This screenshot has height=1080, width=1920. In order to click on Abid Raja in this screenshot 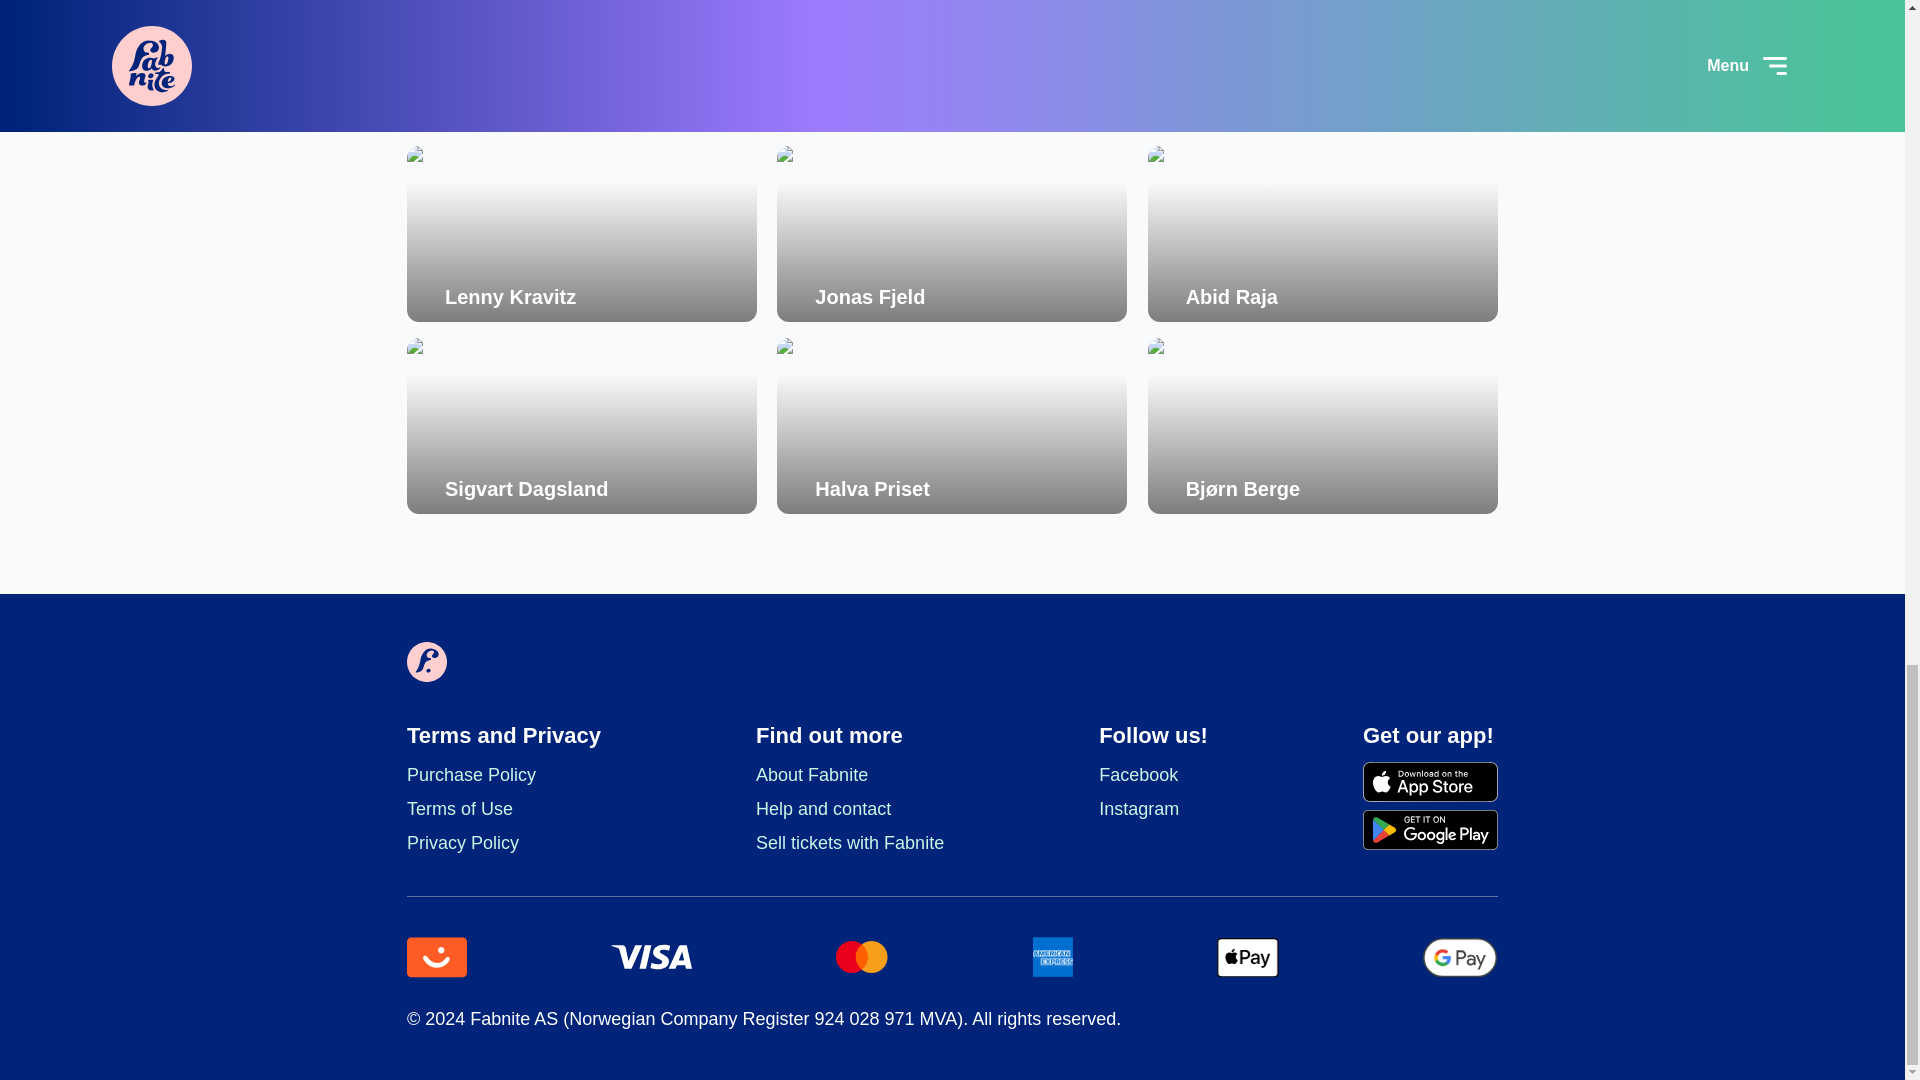, I will do `click(1322, 233)`.